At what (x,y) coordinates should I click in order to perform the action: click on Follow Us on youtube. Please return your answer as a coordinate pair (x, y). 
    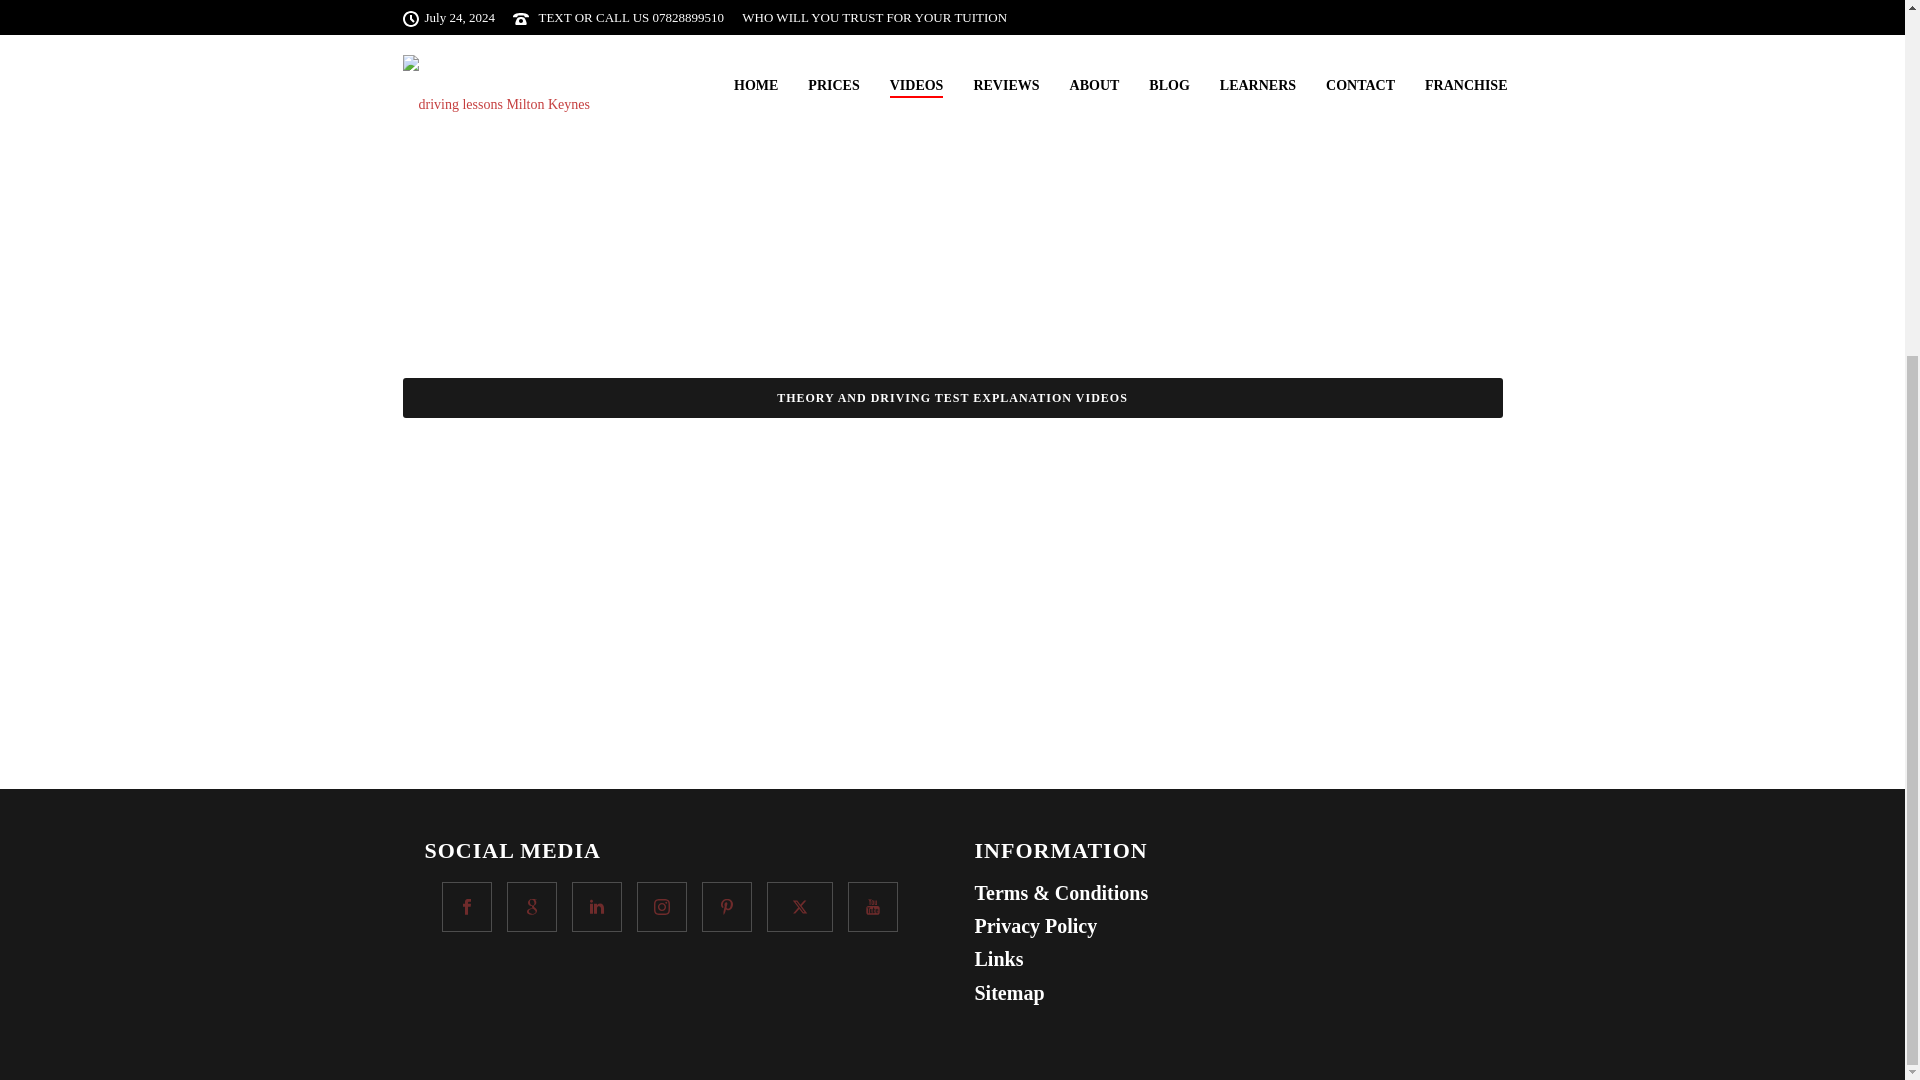
    Looking at the image, I should click on (873, 907).